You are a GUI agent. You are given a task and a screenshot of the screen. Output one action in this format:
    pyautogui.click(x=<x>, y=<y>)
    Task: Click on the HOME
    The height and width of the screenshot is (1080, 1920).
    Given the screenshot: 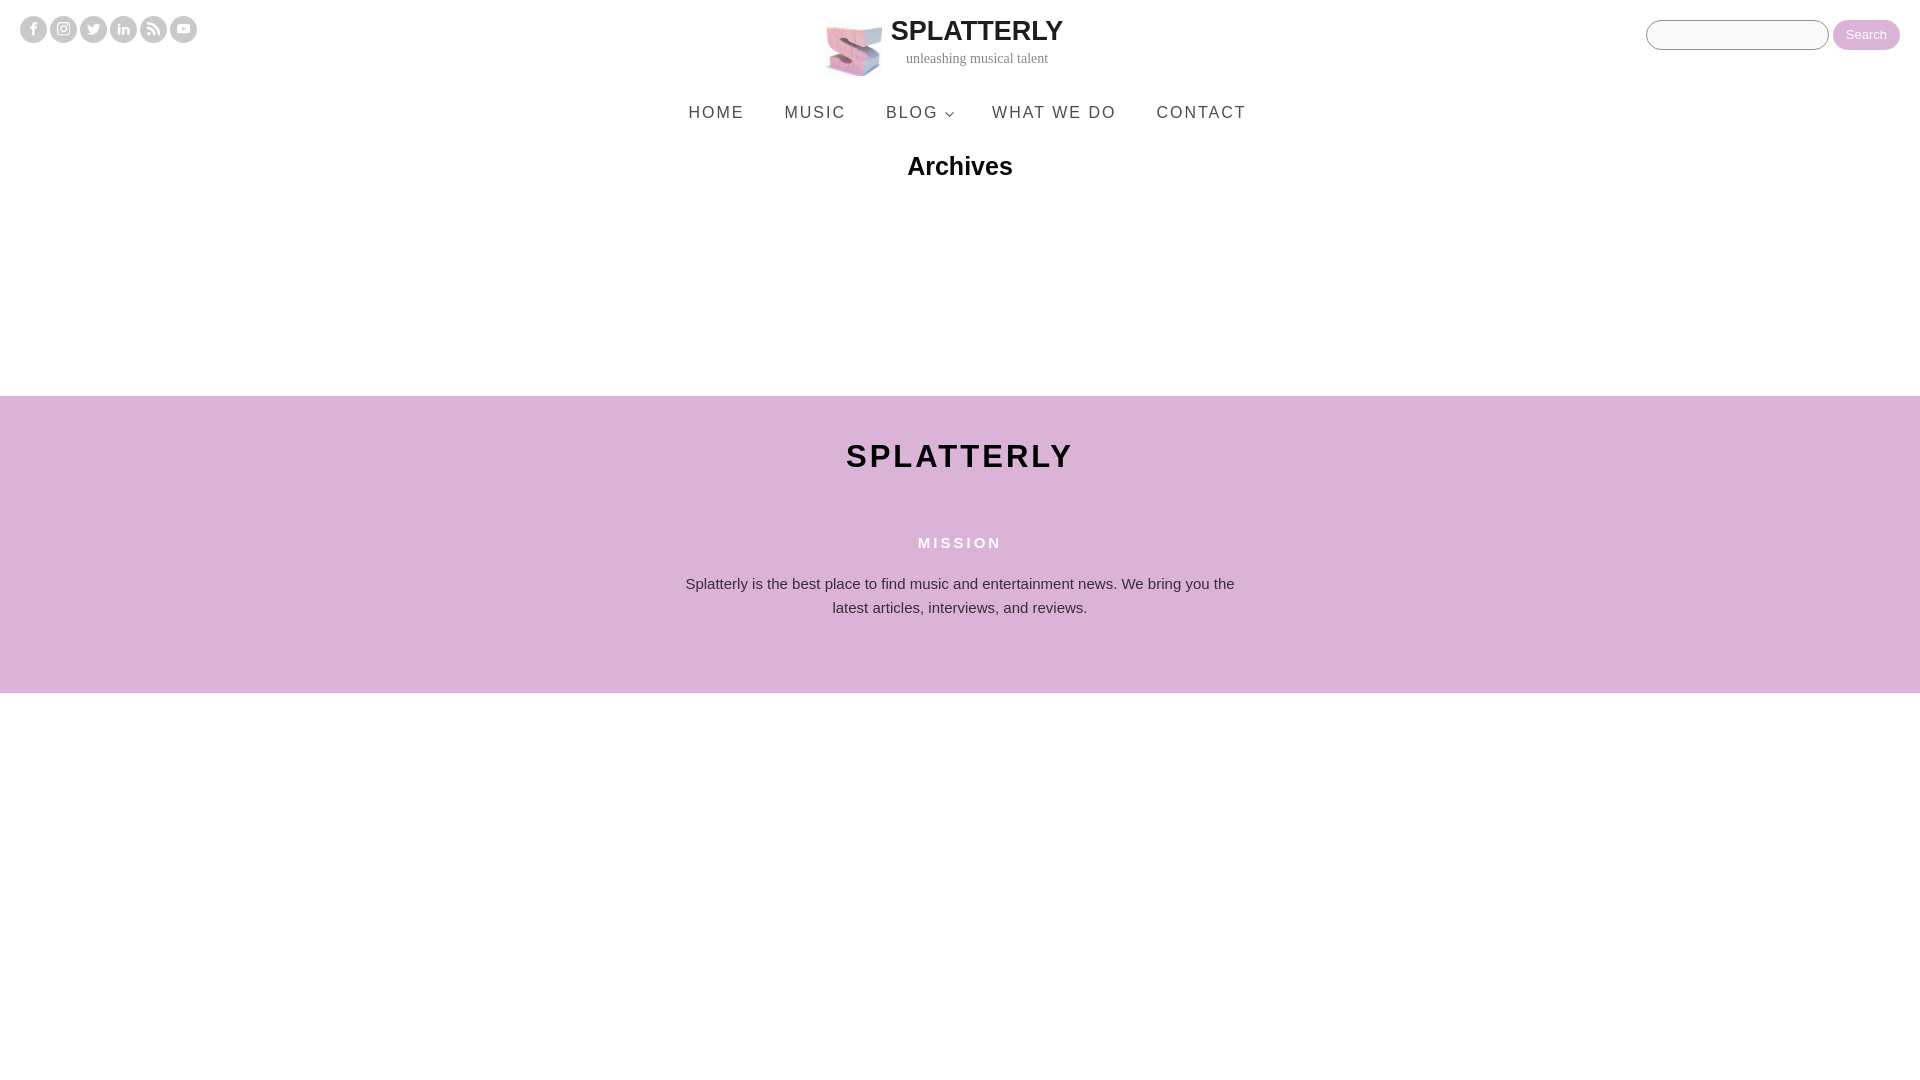 What is the action you would take?
    pyautogui.click(x=716, y=112)
    